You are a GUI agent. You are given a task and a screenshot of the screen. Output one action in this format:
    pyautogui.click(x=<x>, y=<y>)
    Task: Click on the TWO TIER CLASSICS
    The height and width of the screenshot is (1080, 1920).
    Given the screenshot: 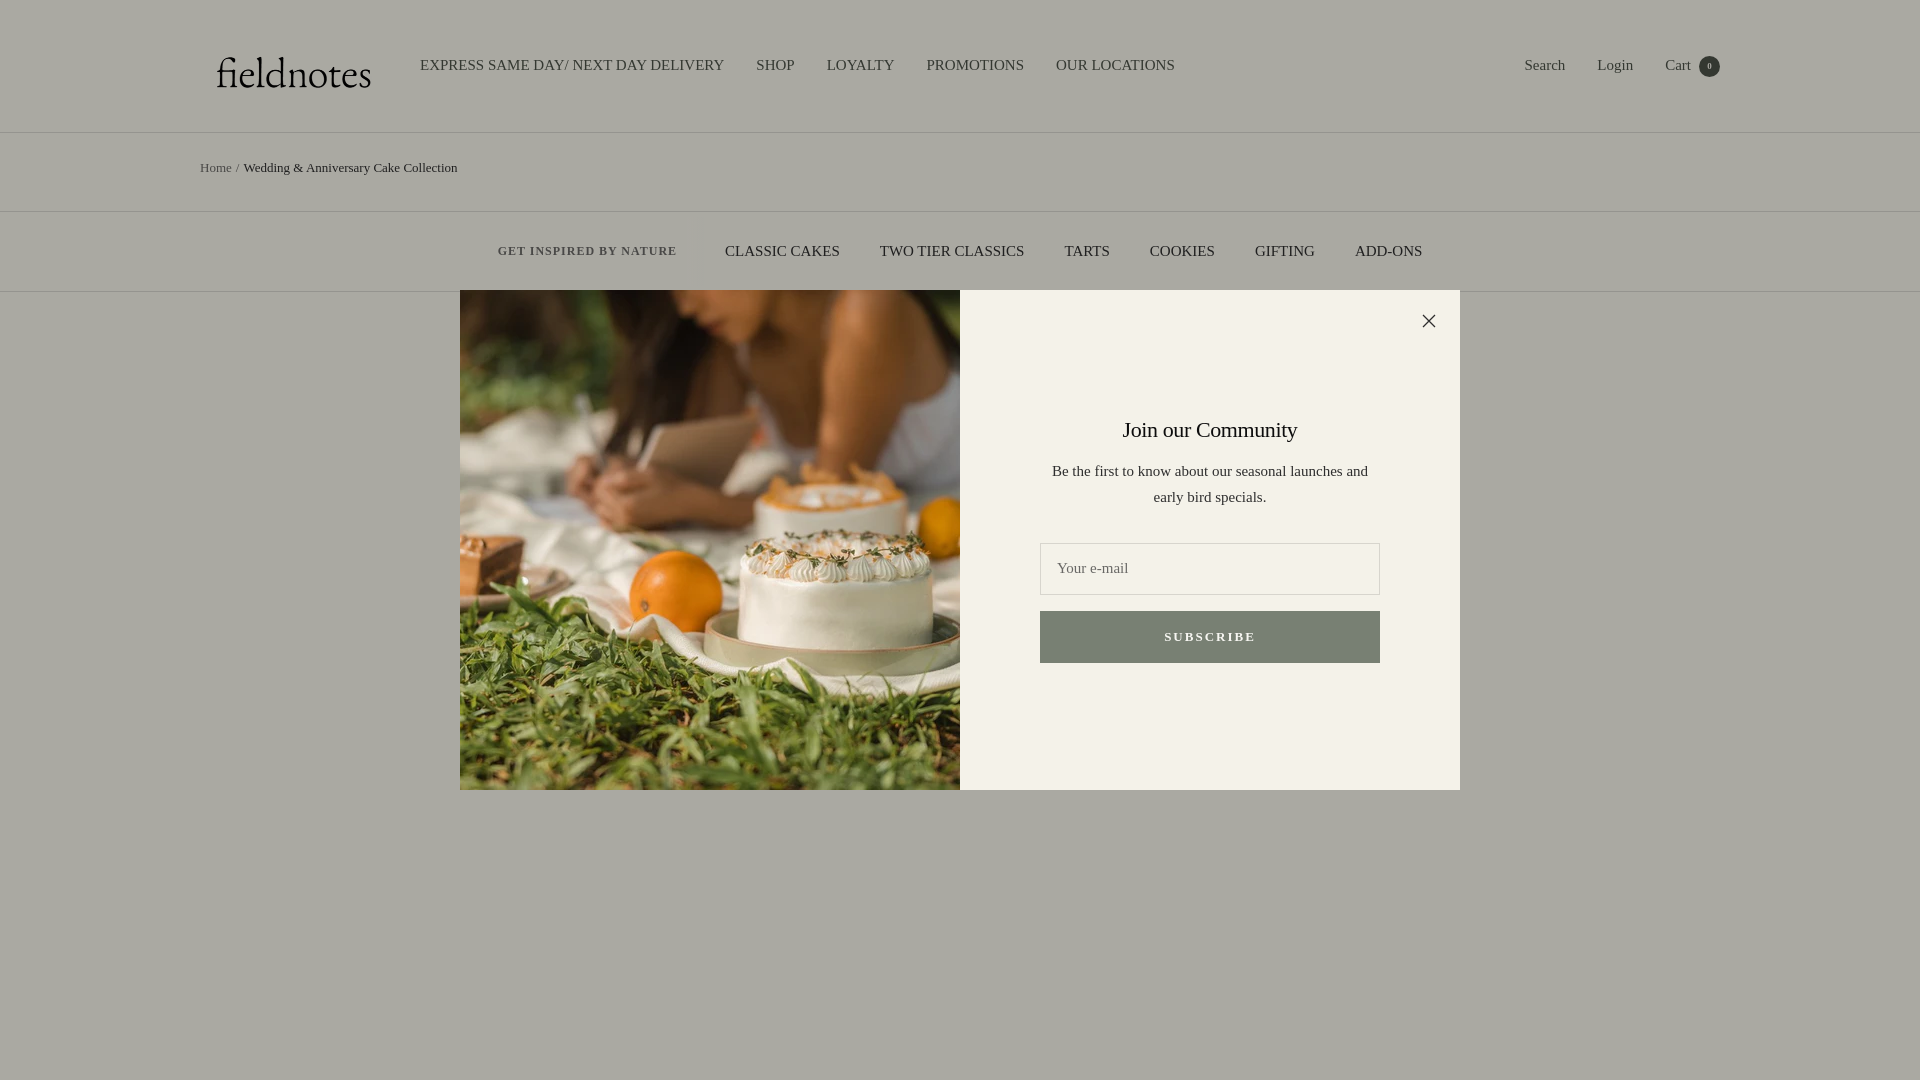 What is the action you would take?
    pyautogui.click(x=952, y=250)
    